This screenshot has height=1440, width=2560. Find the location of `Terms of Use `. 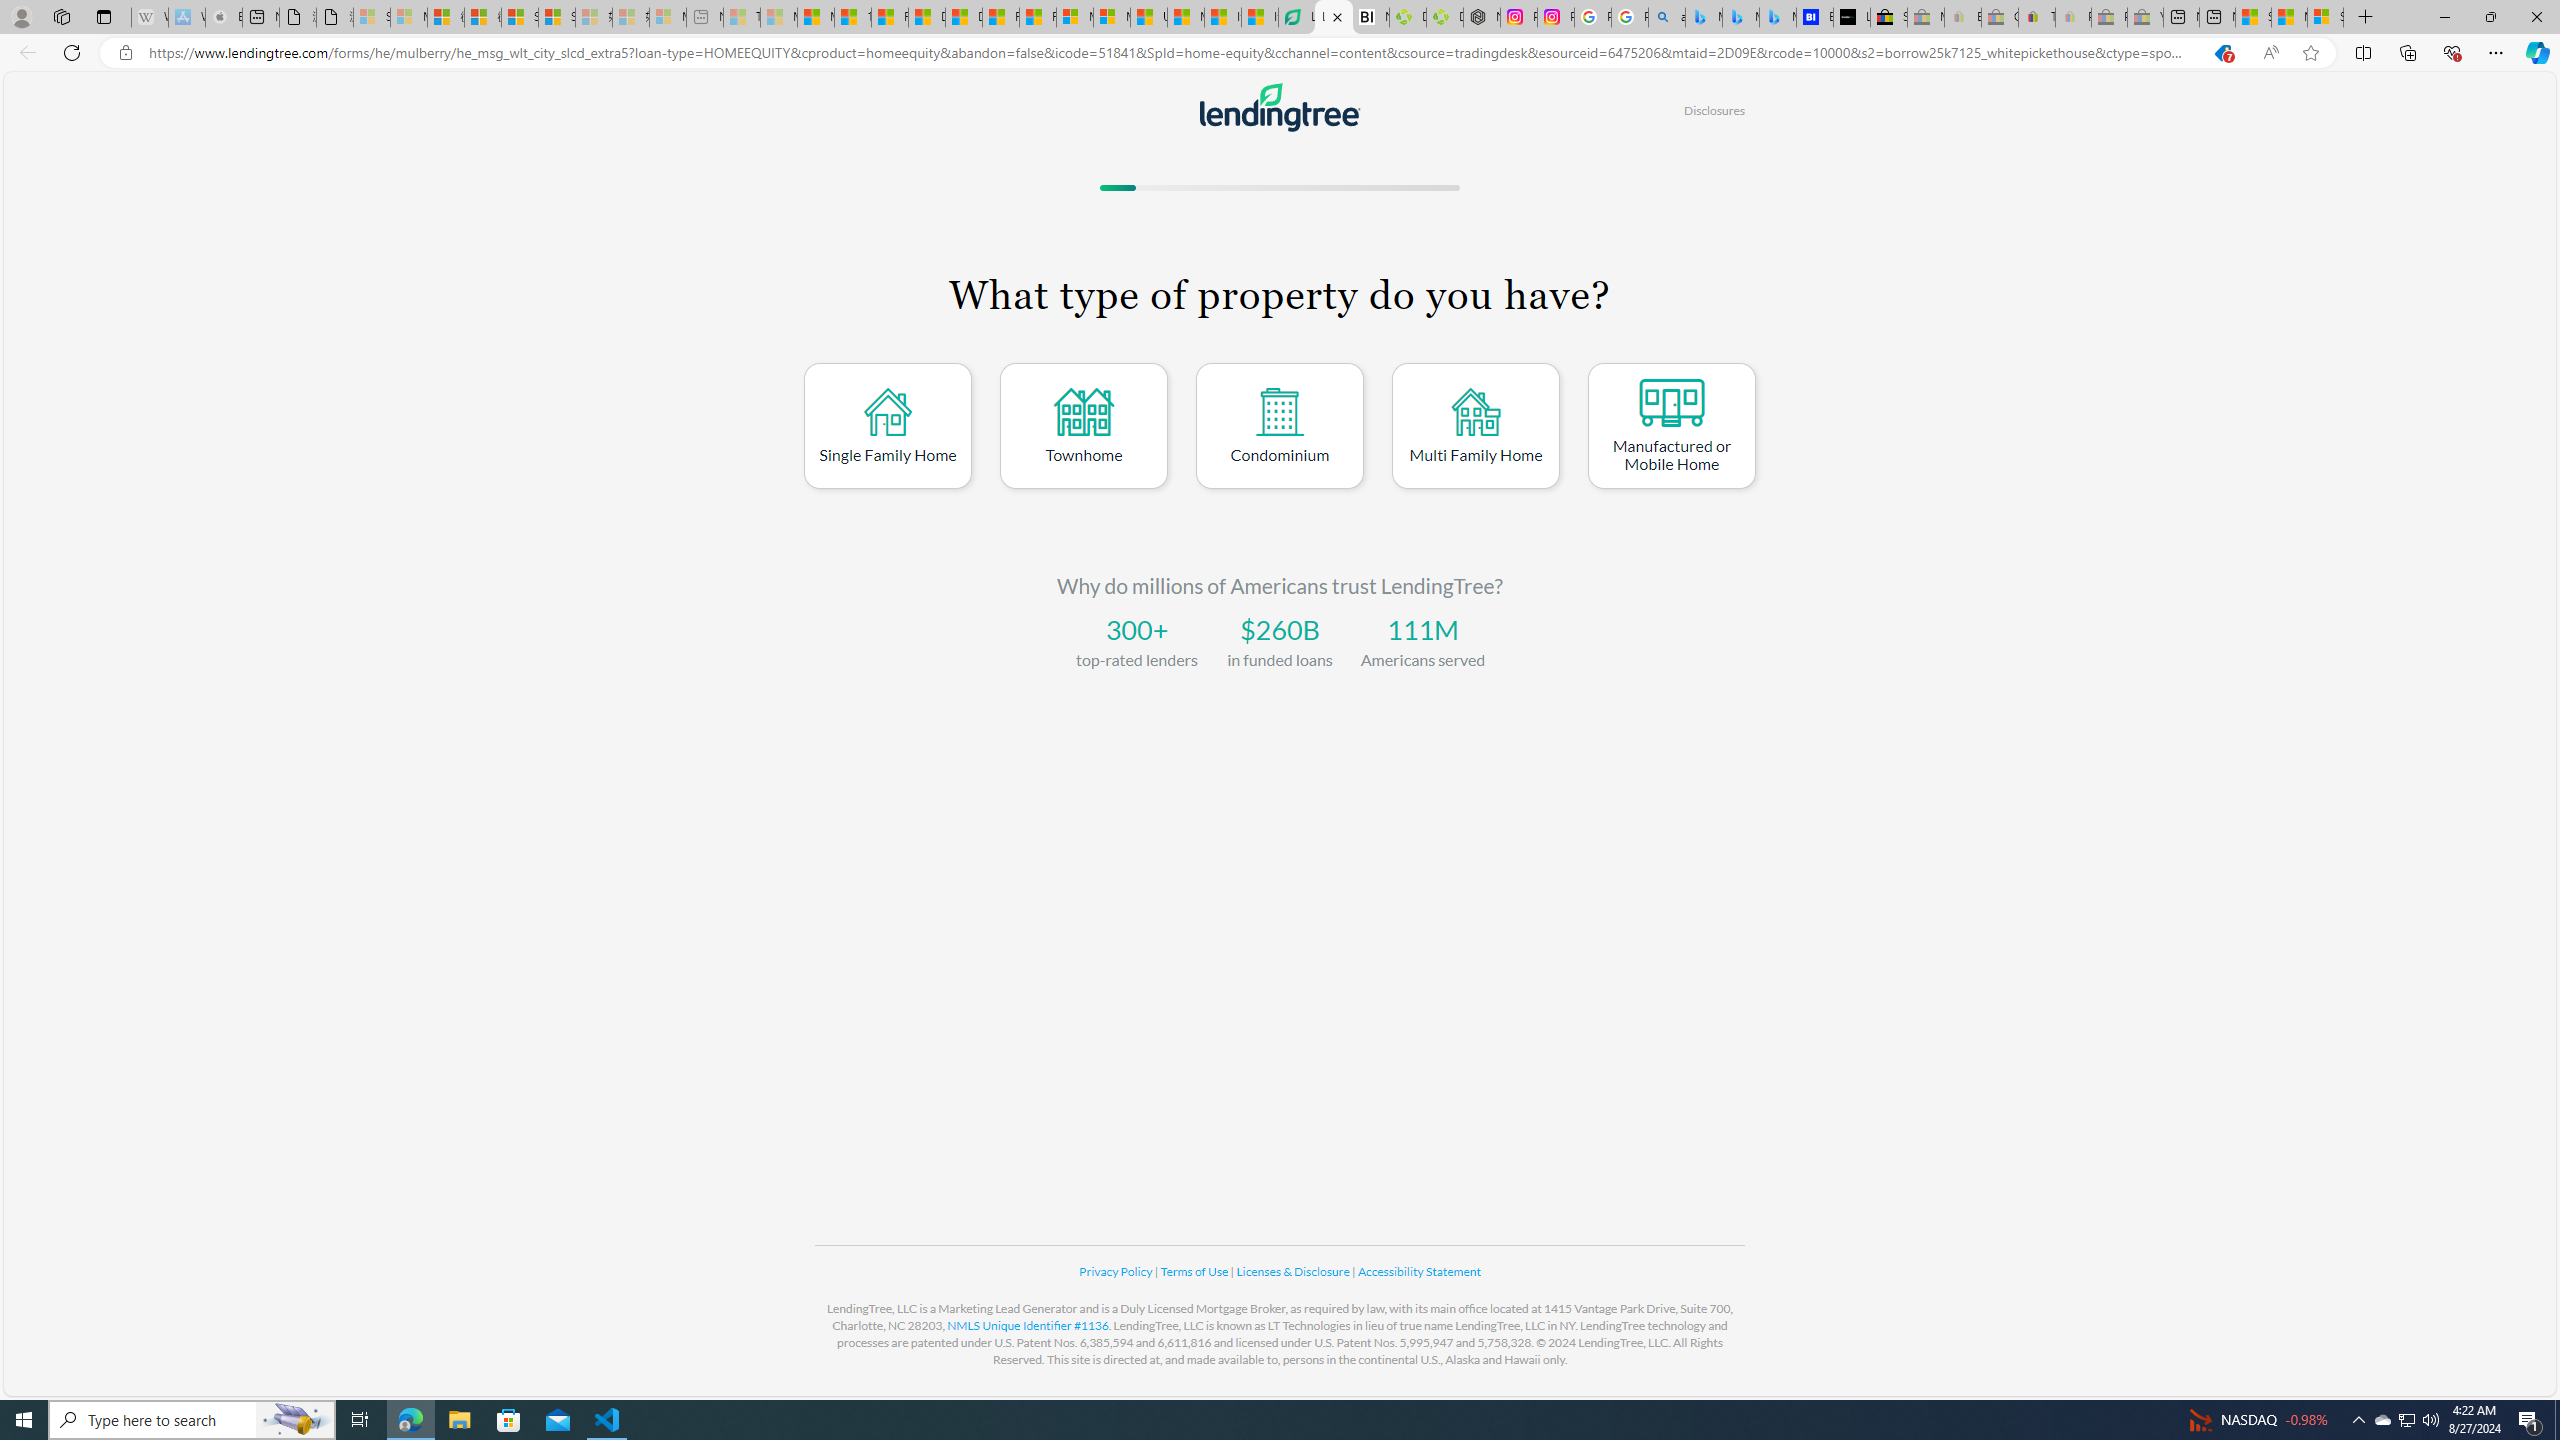

Terms of Use  is located at coordinates (1195, 1271).